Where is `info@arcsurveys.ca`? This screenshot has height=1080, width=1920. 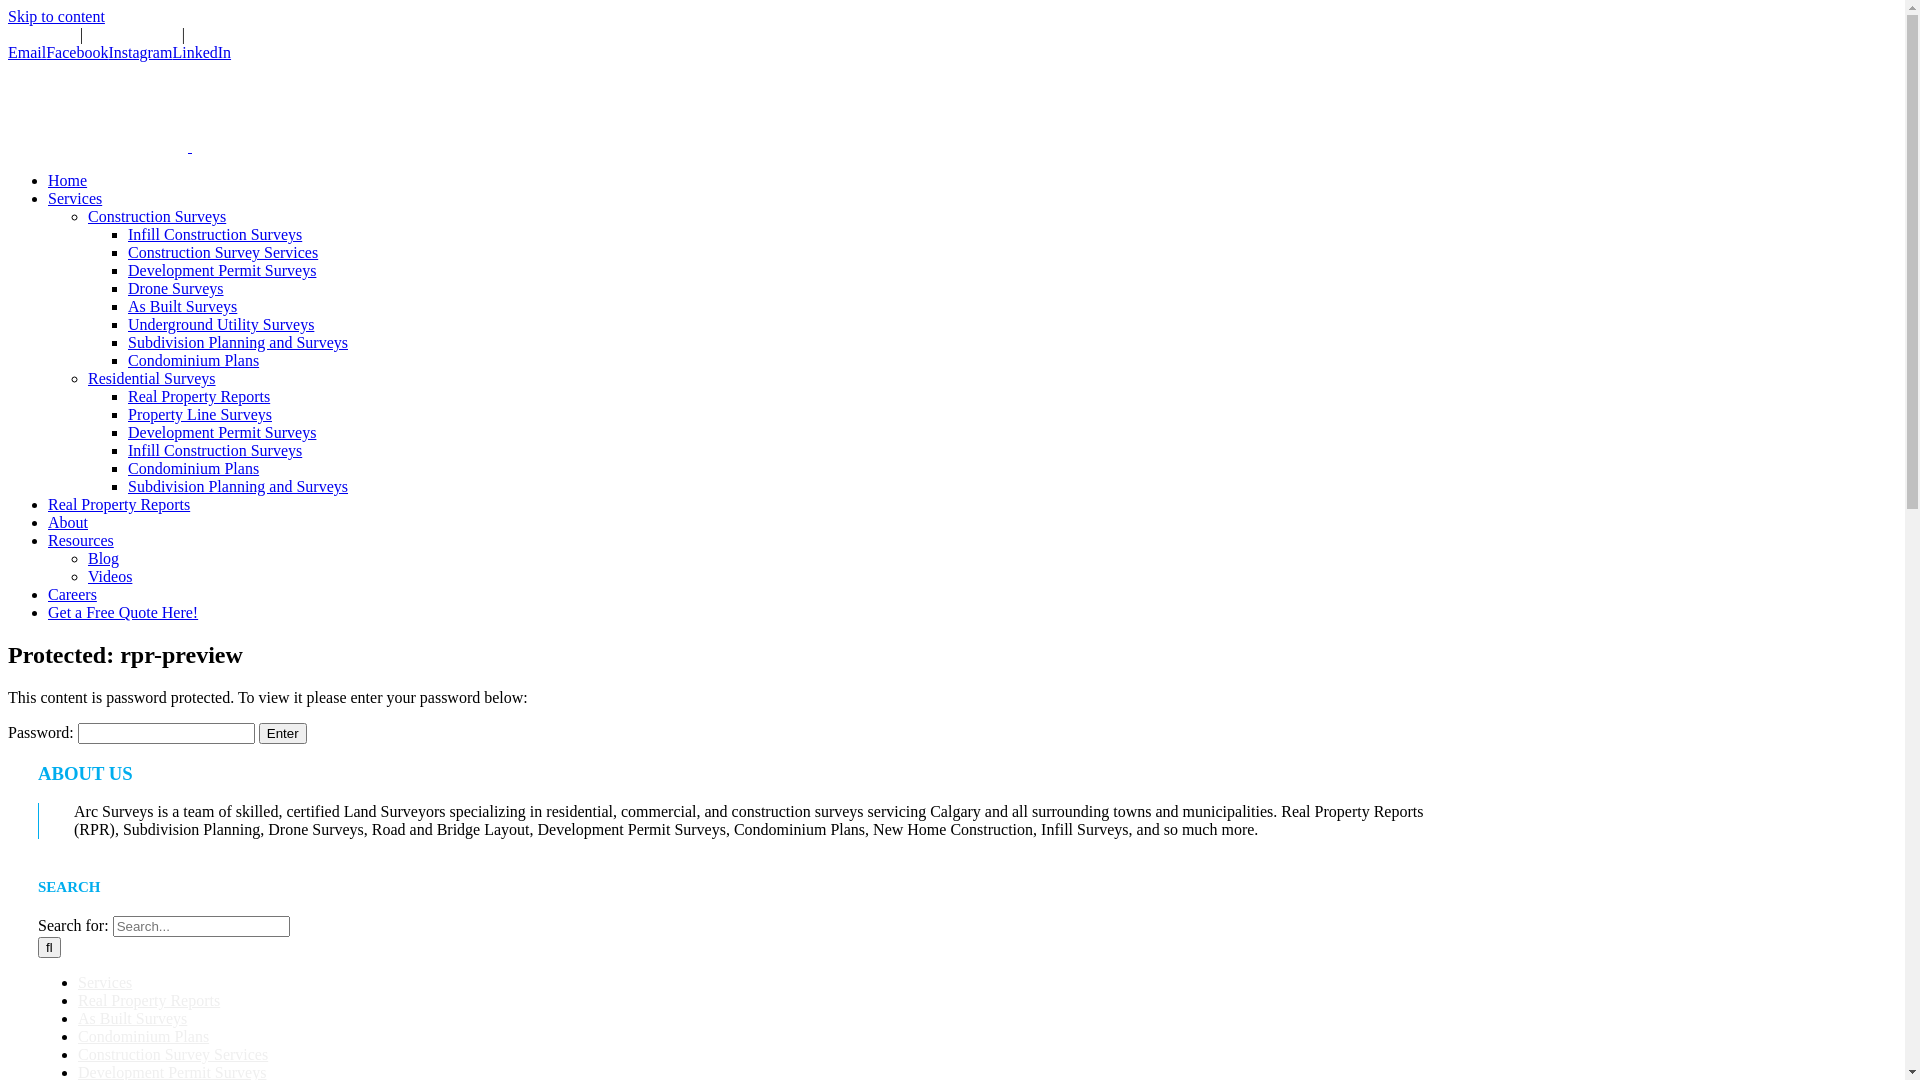
info@arcsurveys.ca is located at coordinates (252, 34).